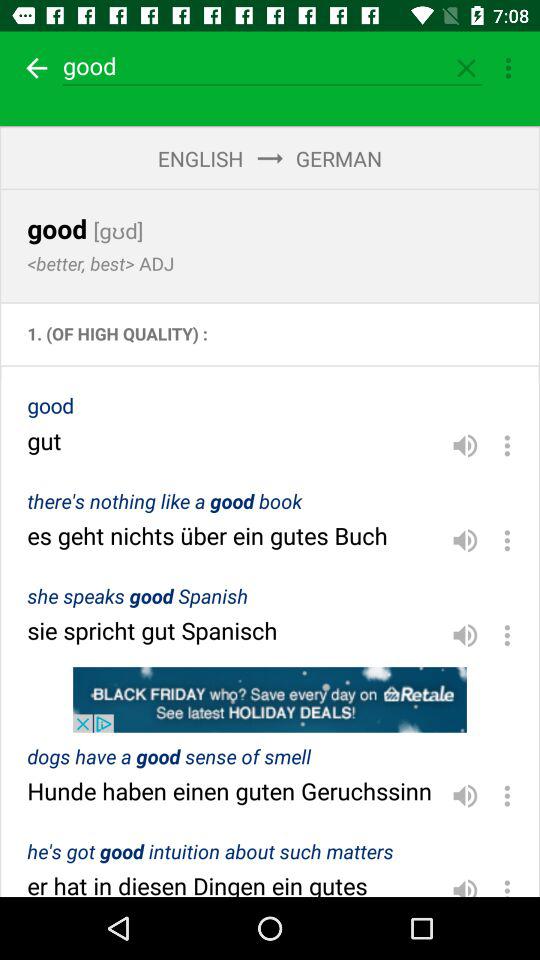 The image size is (540, 960). What do you see at coordinates (465, 540) in the screenshot?
I see `sound` at bounding box center [465, 540].